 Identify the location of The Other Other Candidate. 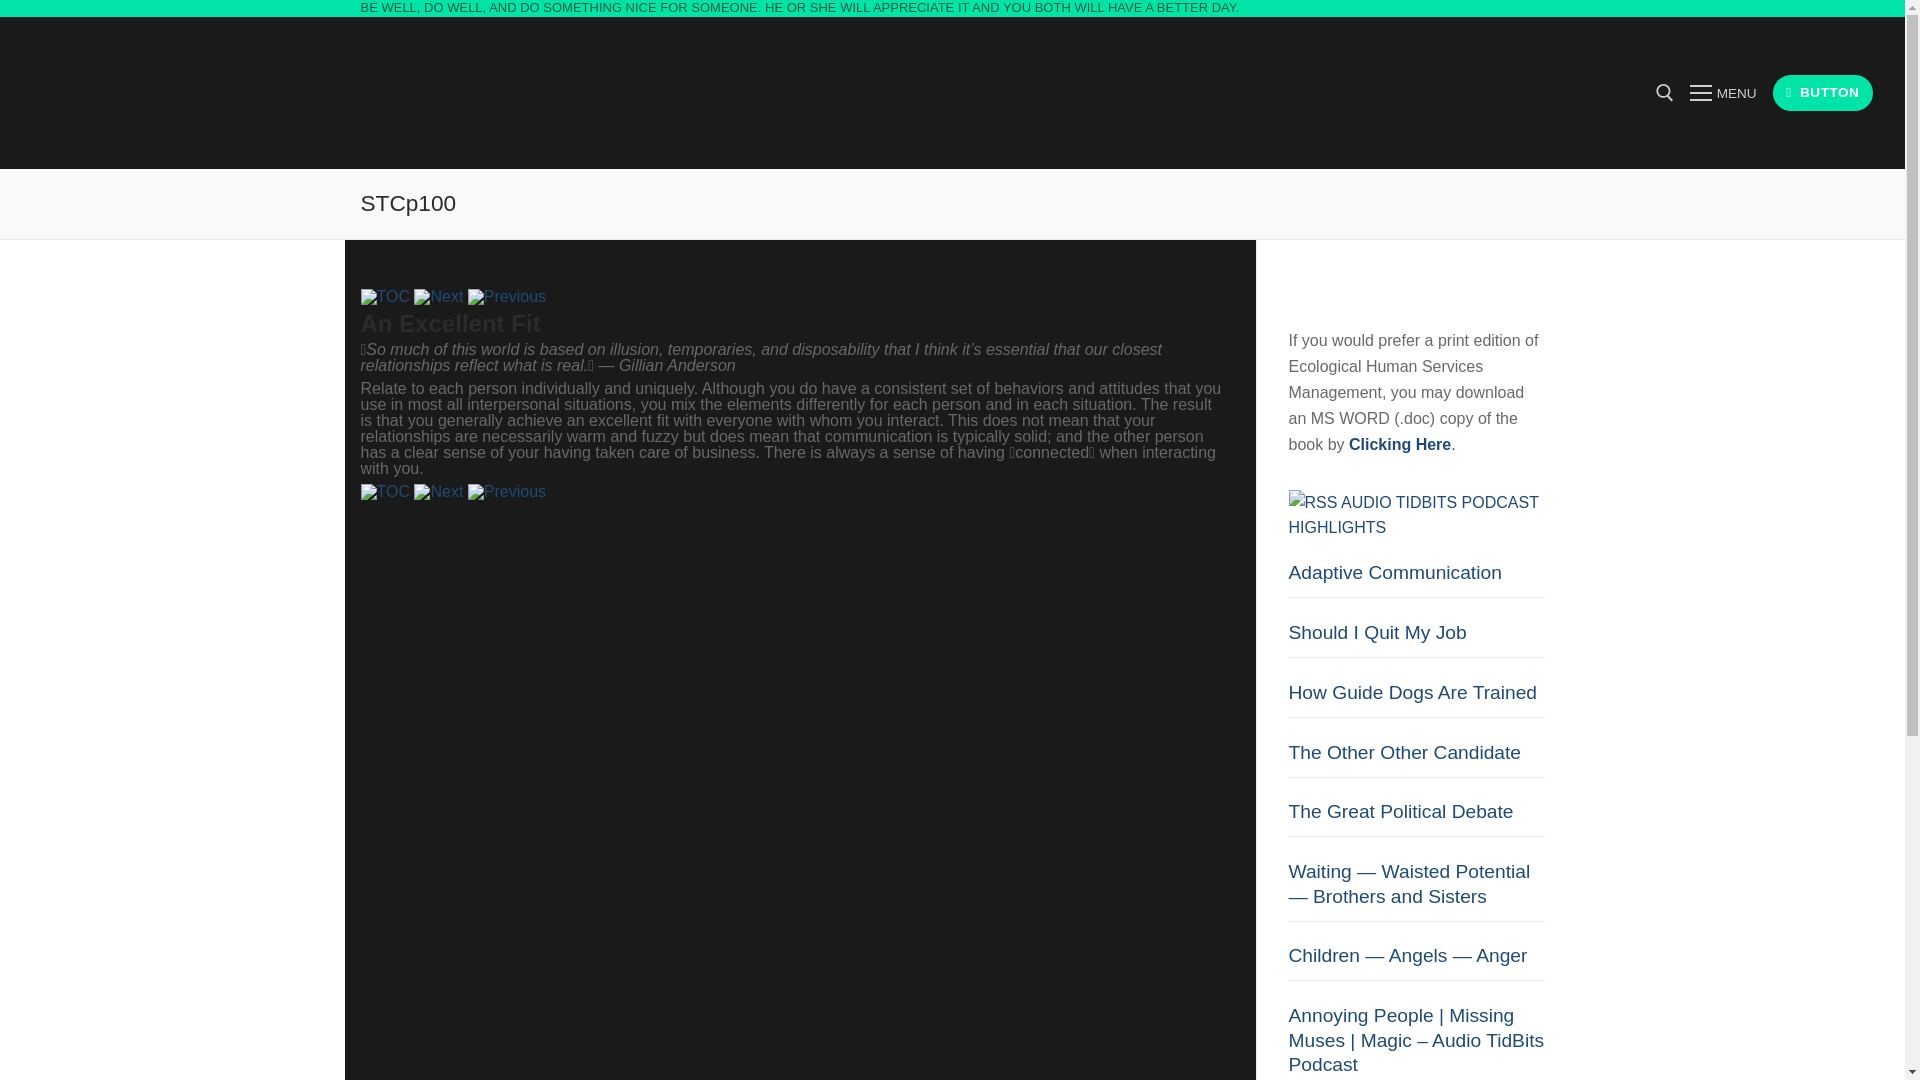
(1416, 758).